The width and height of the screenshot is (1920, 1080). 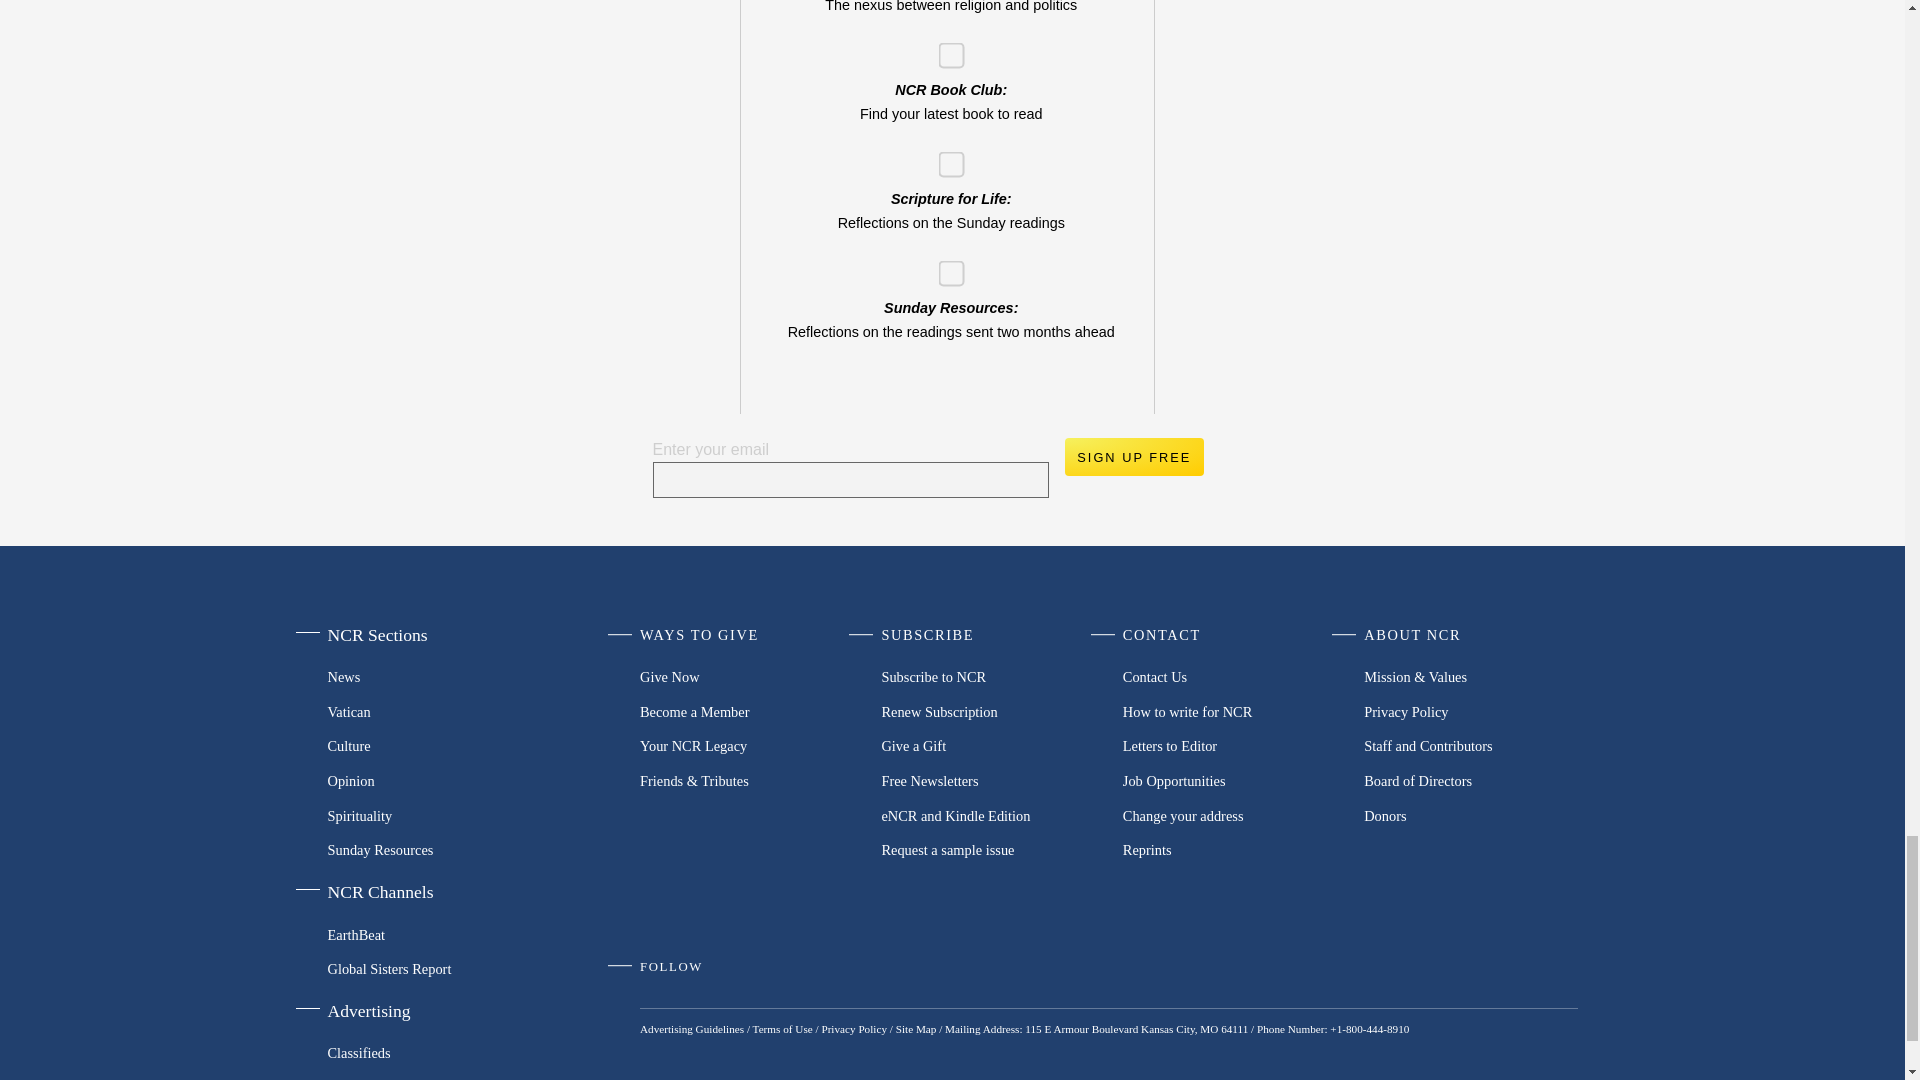 I want to click on Donors, so click(x=1470, y=815).